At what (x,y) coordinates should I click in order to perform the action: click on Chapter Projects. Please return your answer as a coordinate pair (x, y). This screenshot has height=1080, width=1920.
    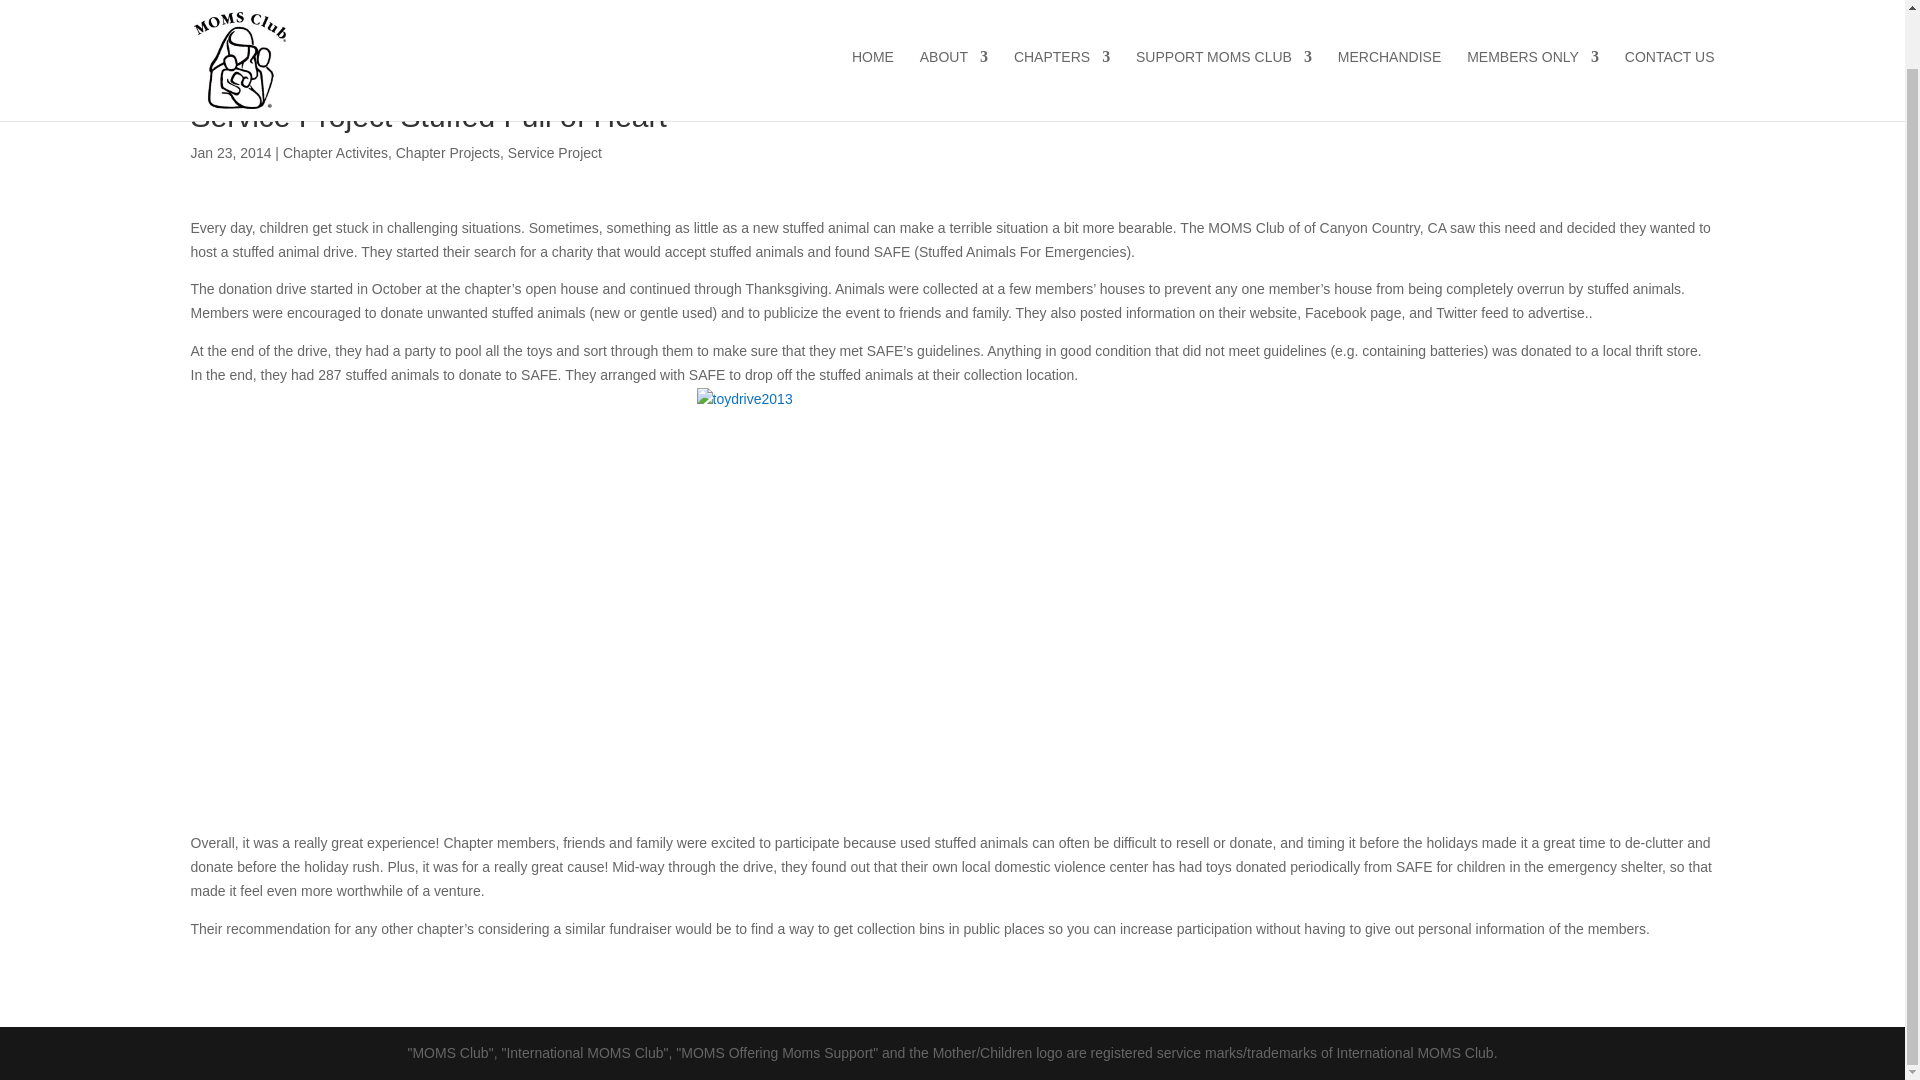
    Looking at the image, I should click on (447, 152).